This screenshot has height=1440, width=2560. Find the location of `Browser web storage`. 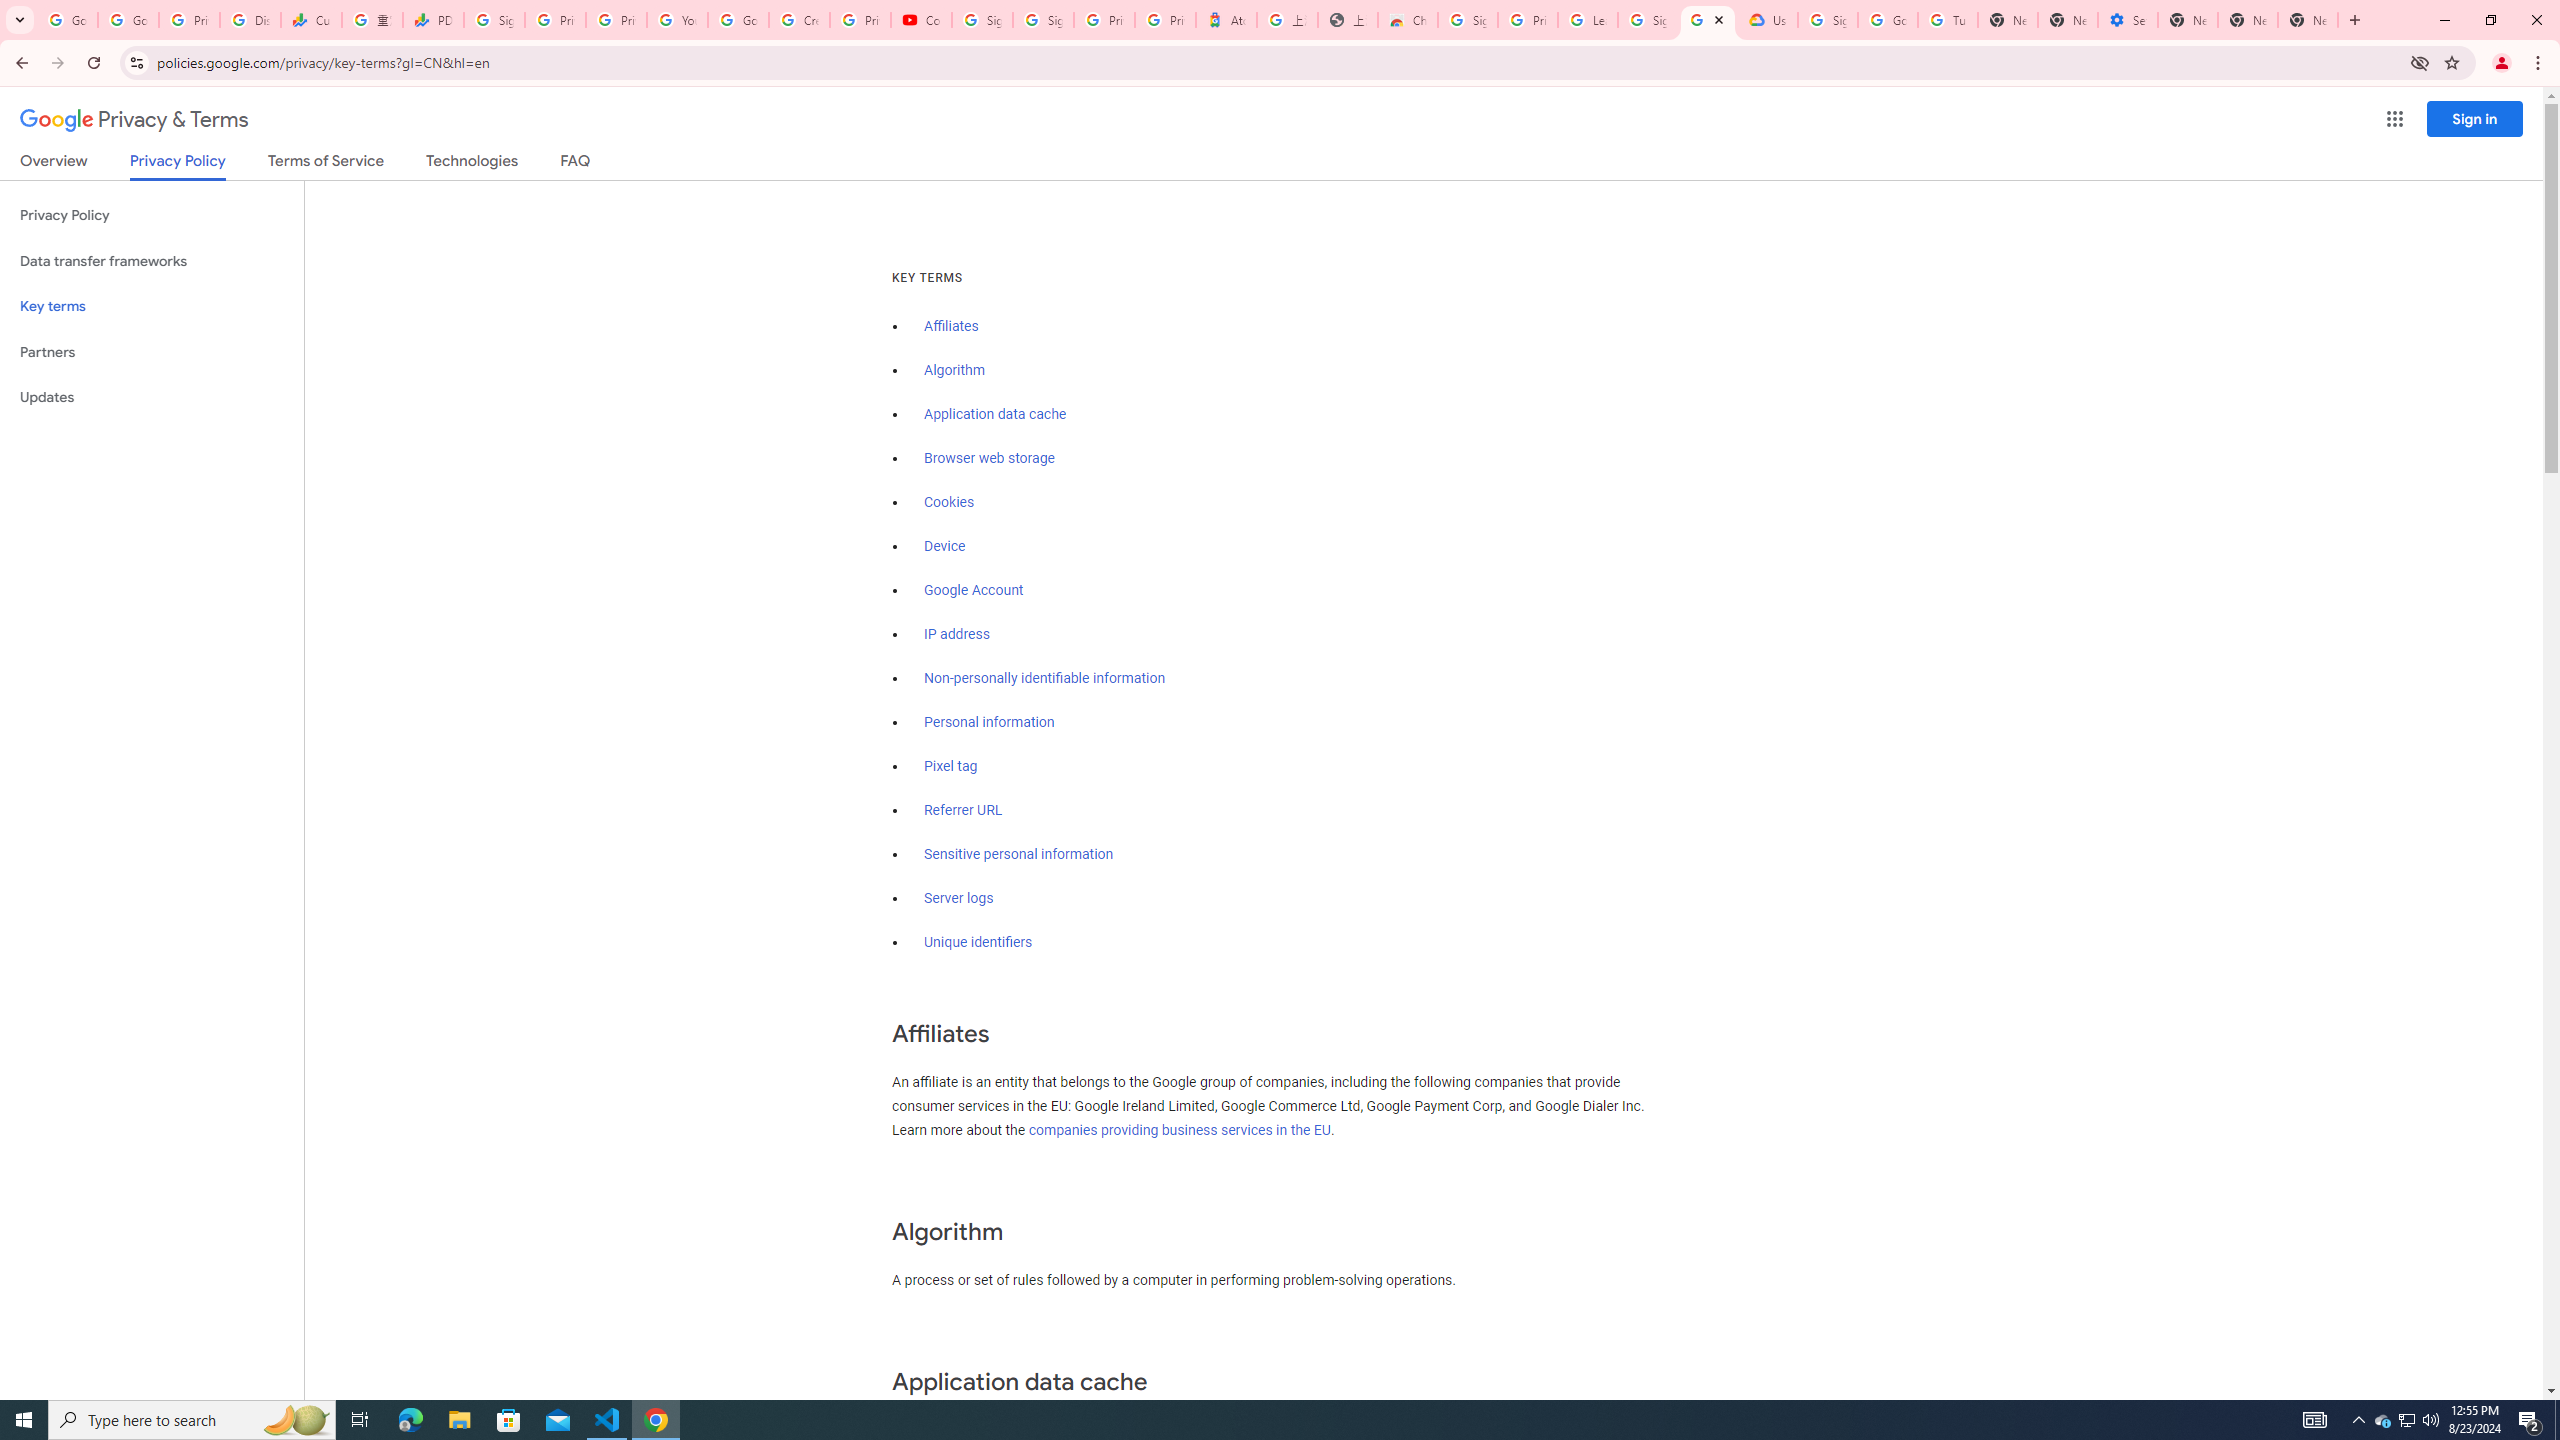

Browser web storage is located at coordinates (989, 458).